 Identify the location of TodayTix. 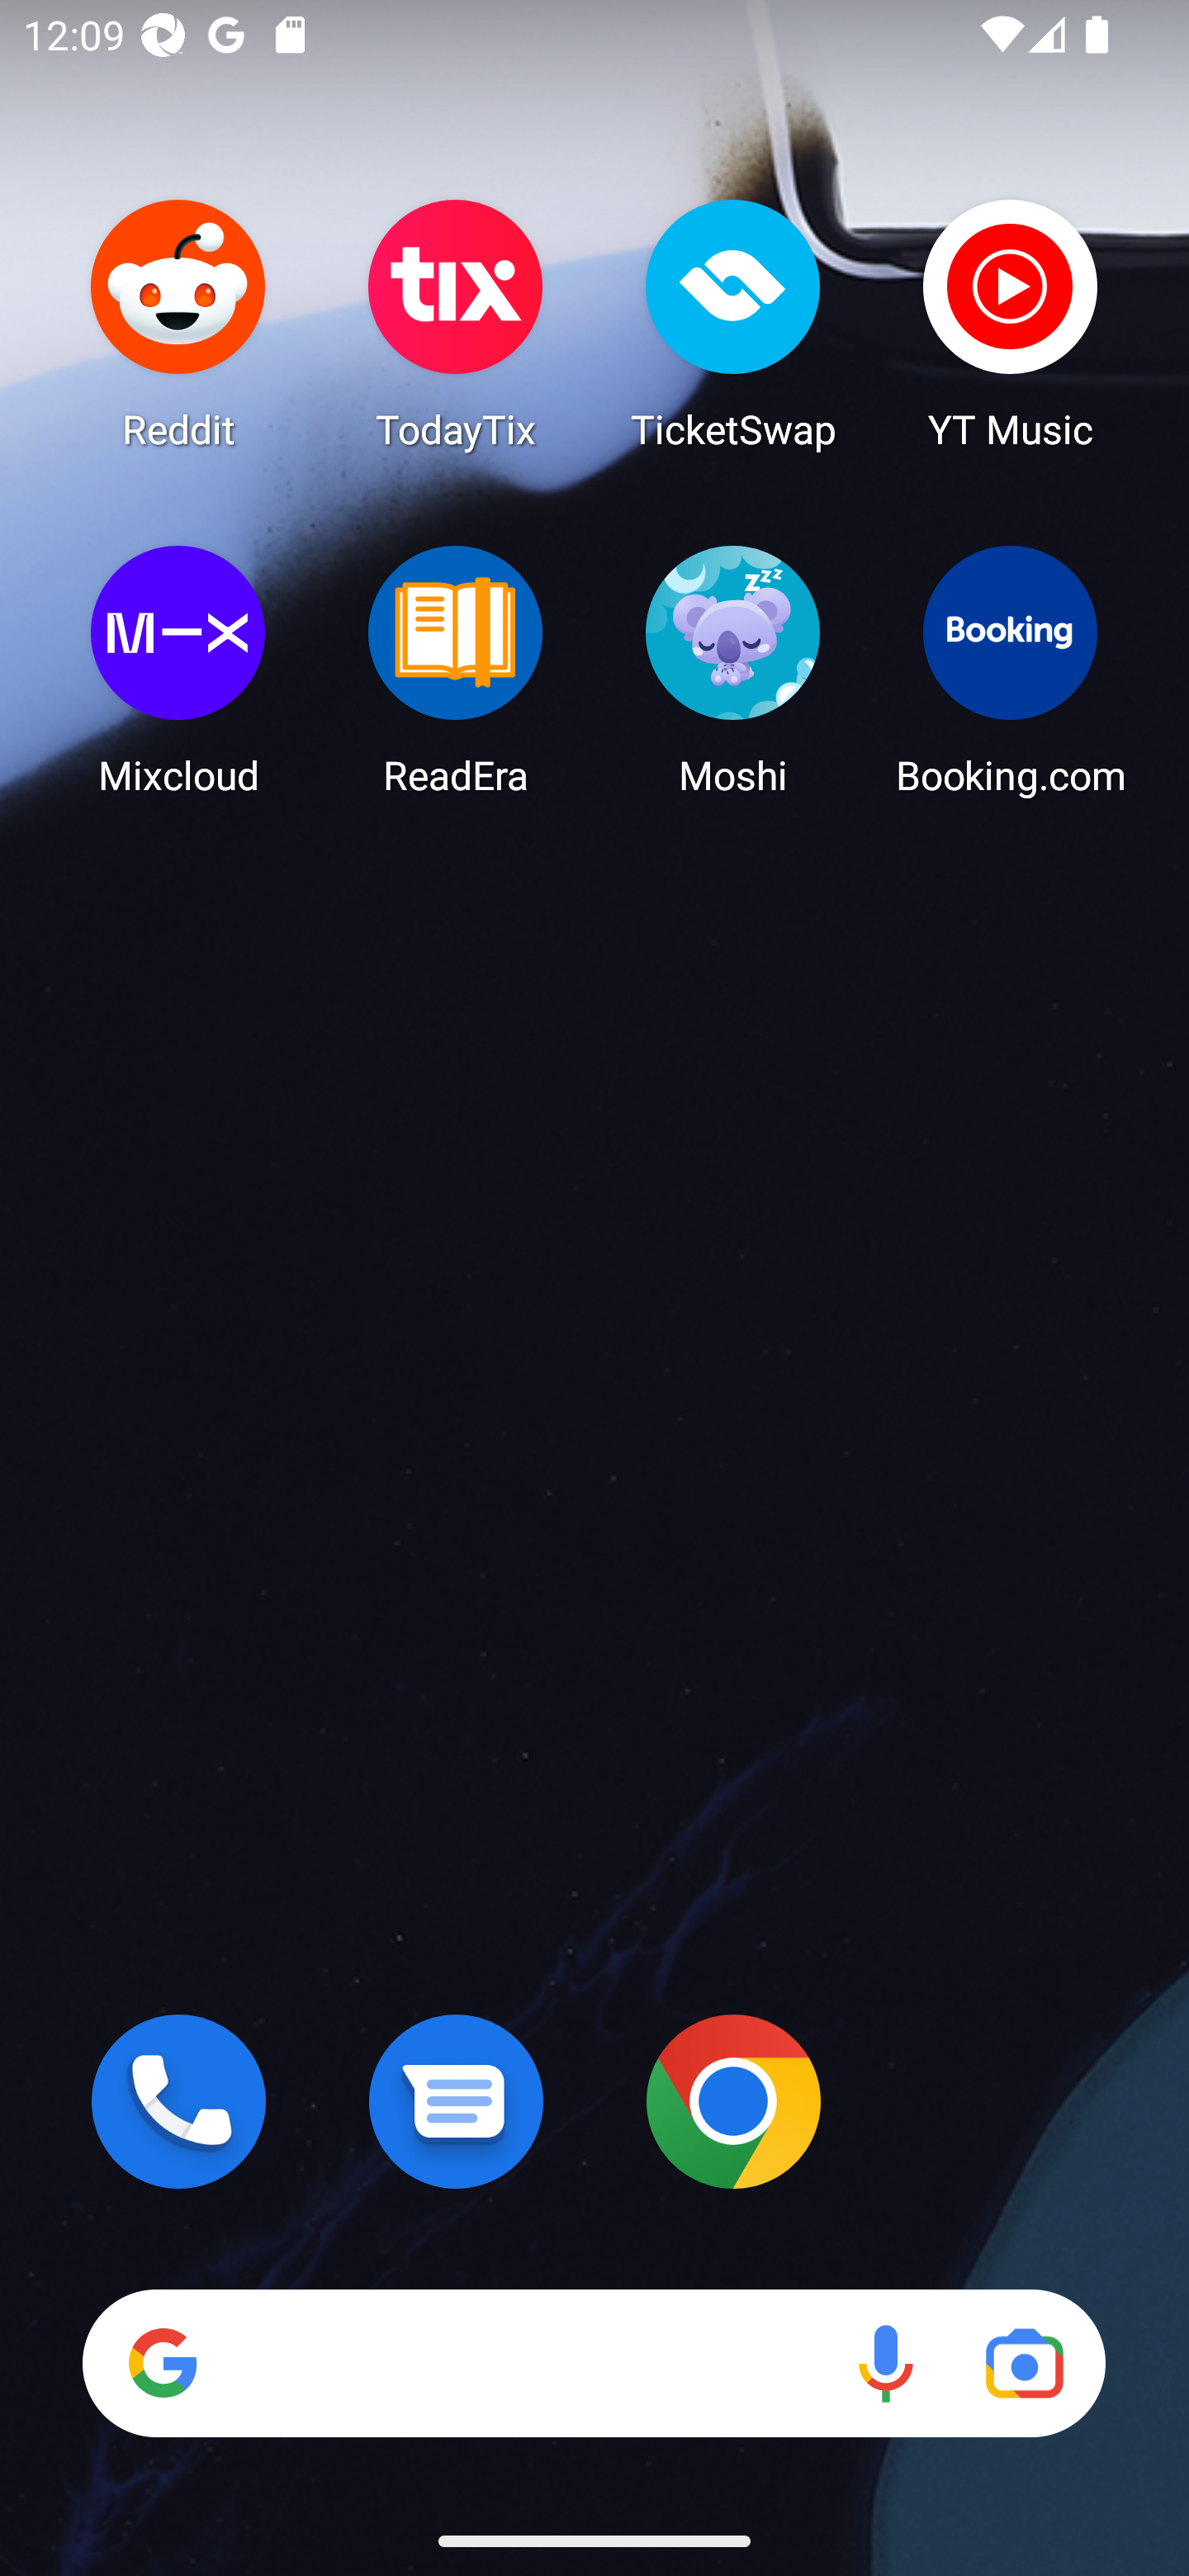
(456, 324).